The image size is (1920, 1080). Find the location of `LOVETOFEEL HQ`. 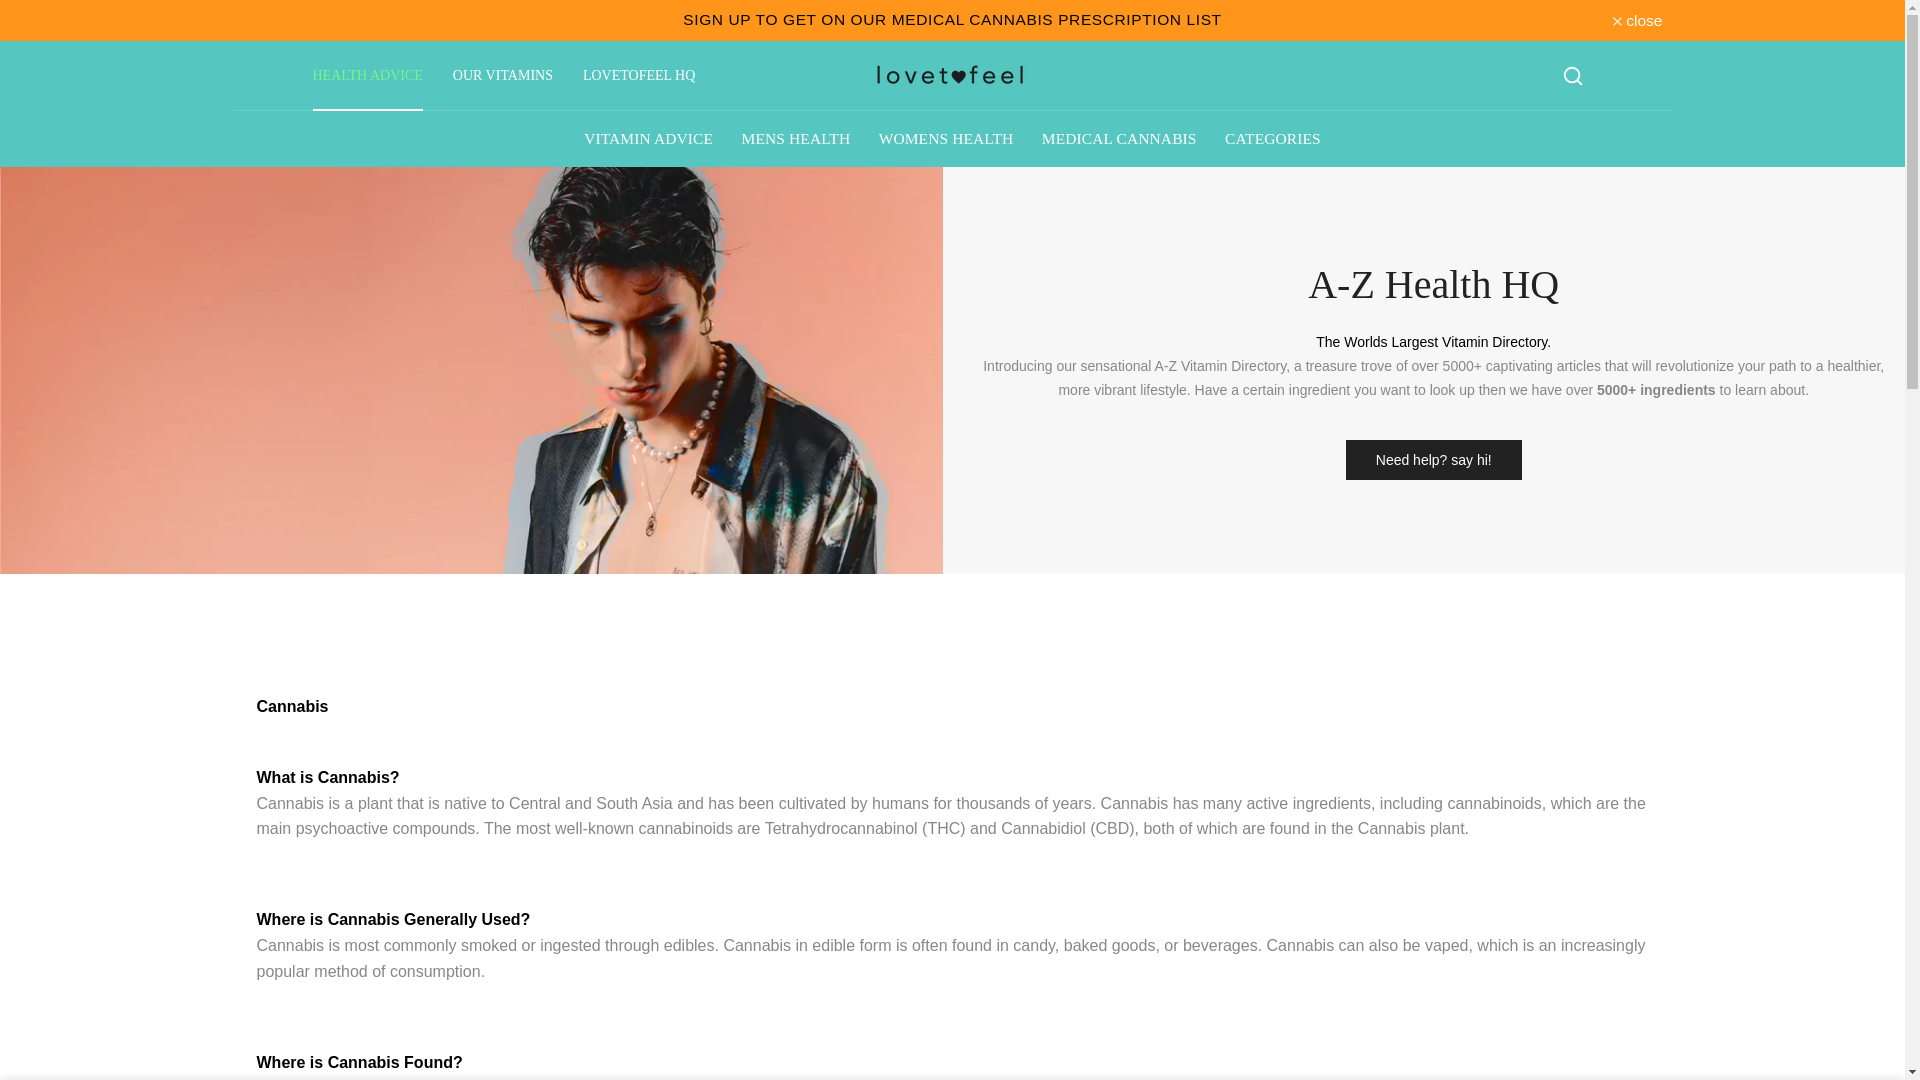

LOVETOFEEL HQ is located at coordinates (639, 76).